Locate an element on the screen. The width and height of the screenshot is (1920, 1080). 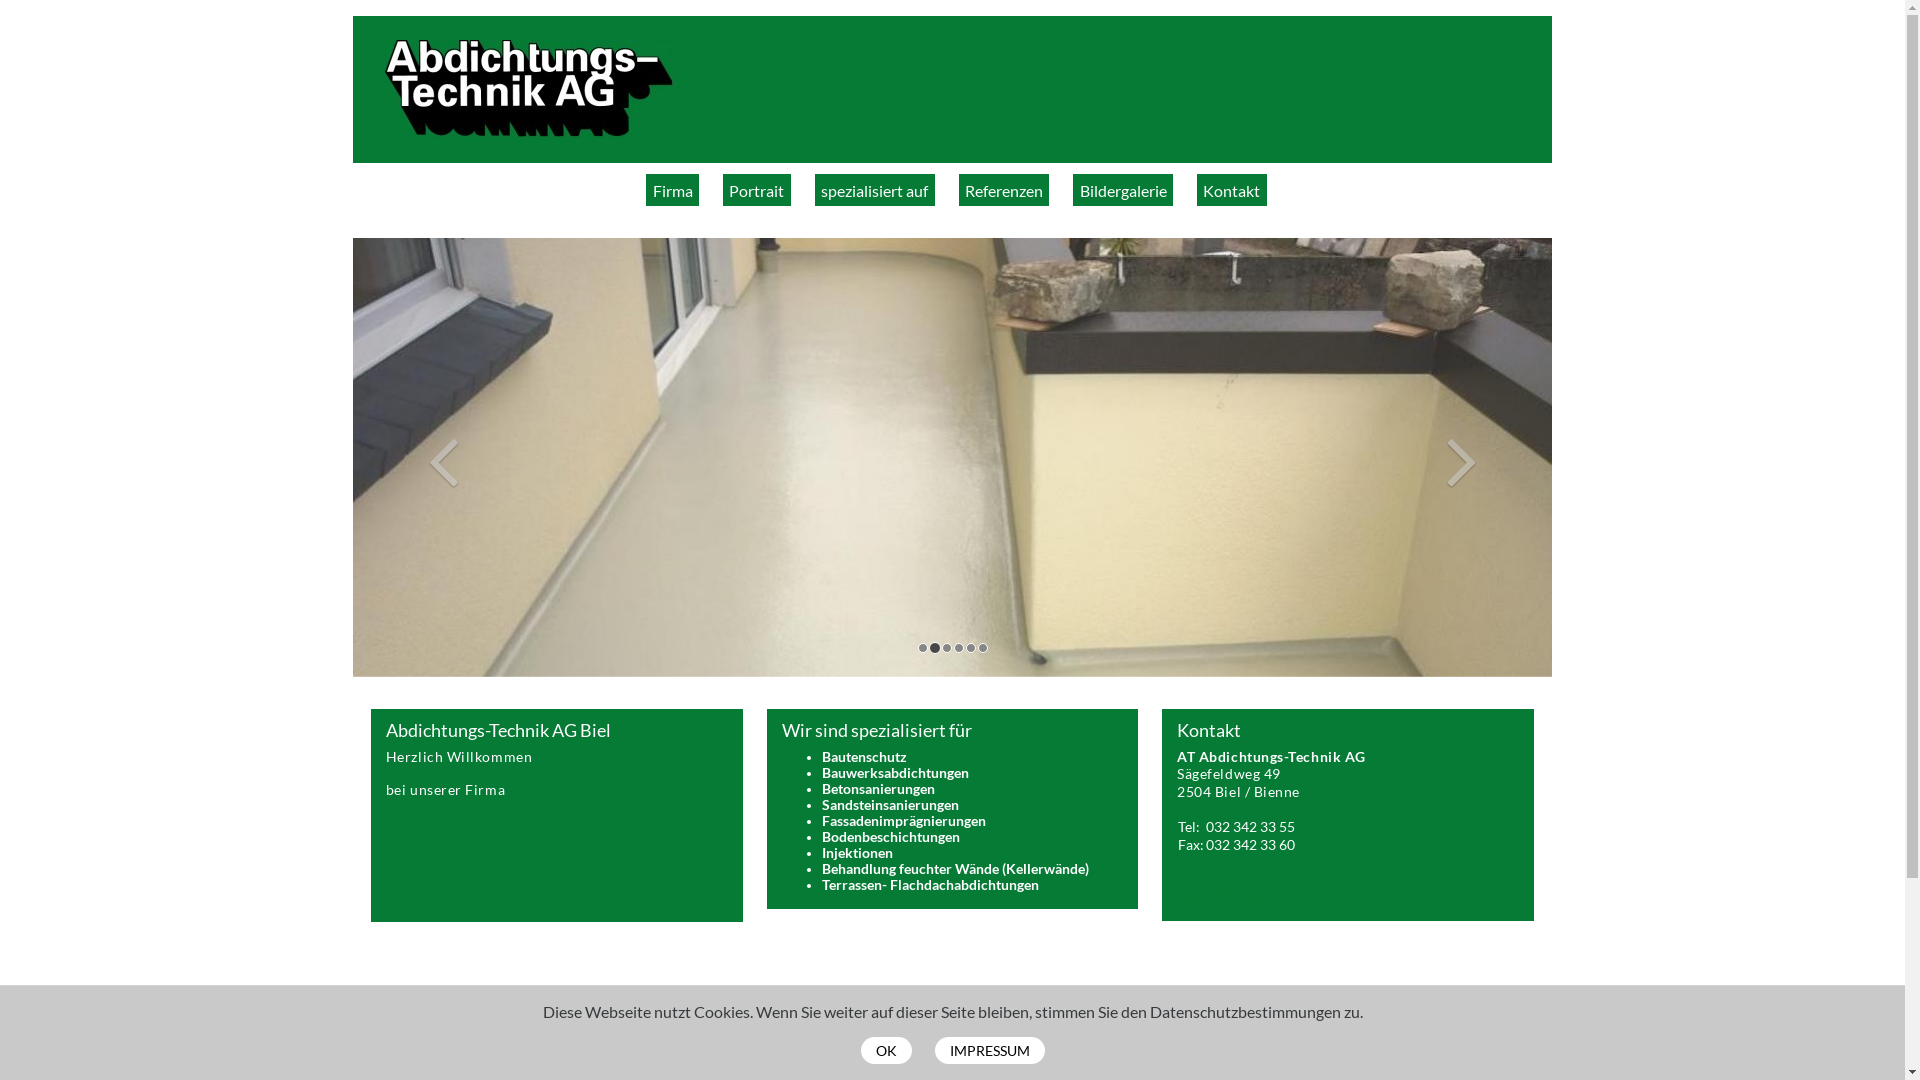
Firma is located at coordinates (672, 190).